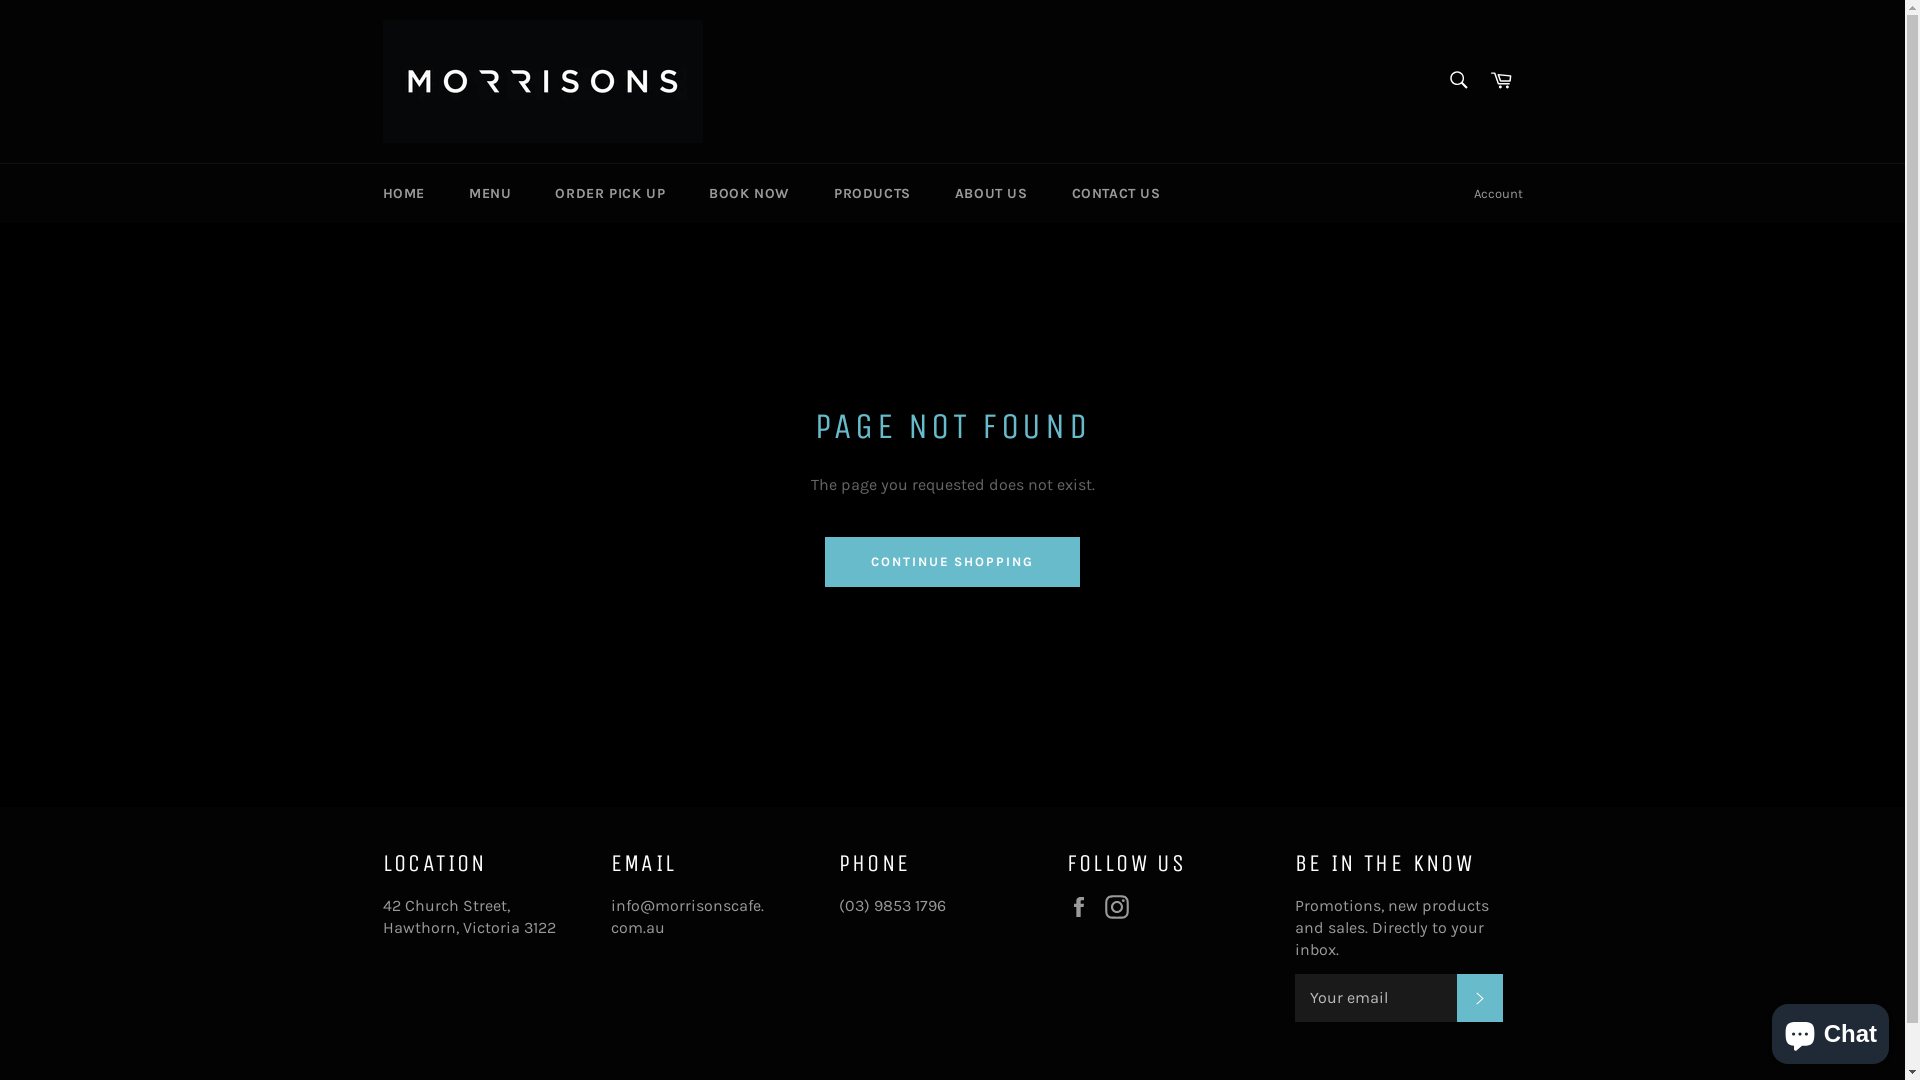 The height and width of the screenshot is (1080, 1920). Describe the element at coordinates (750, 194) in the screenshot. I see `BOOK NOW` at that location.